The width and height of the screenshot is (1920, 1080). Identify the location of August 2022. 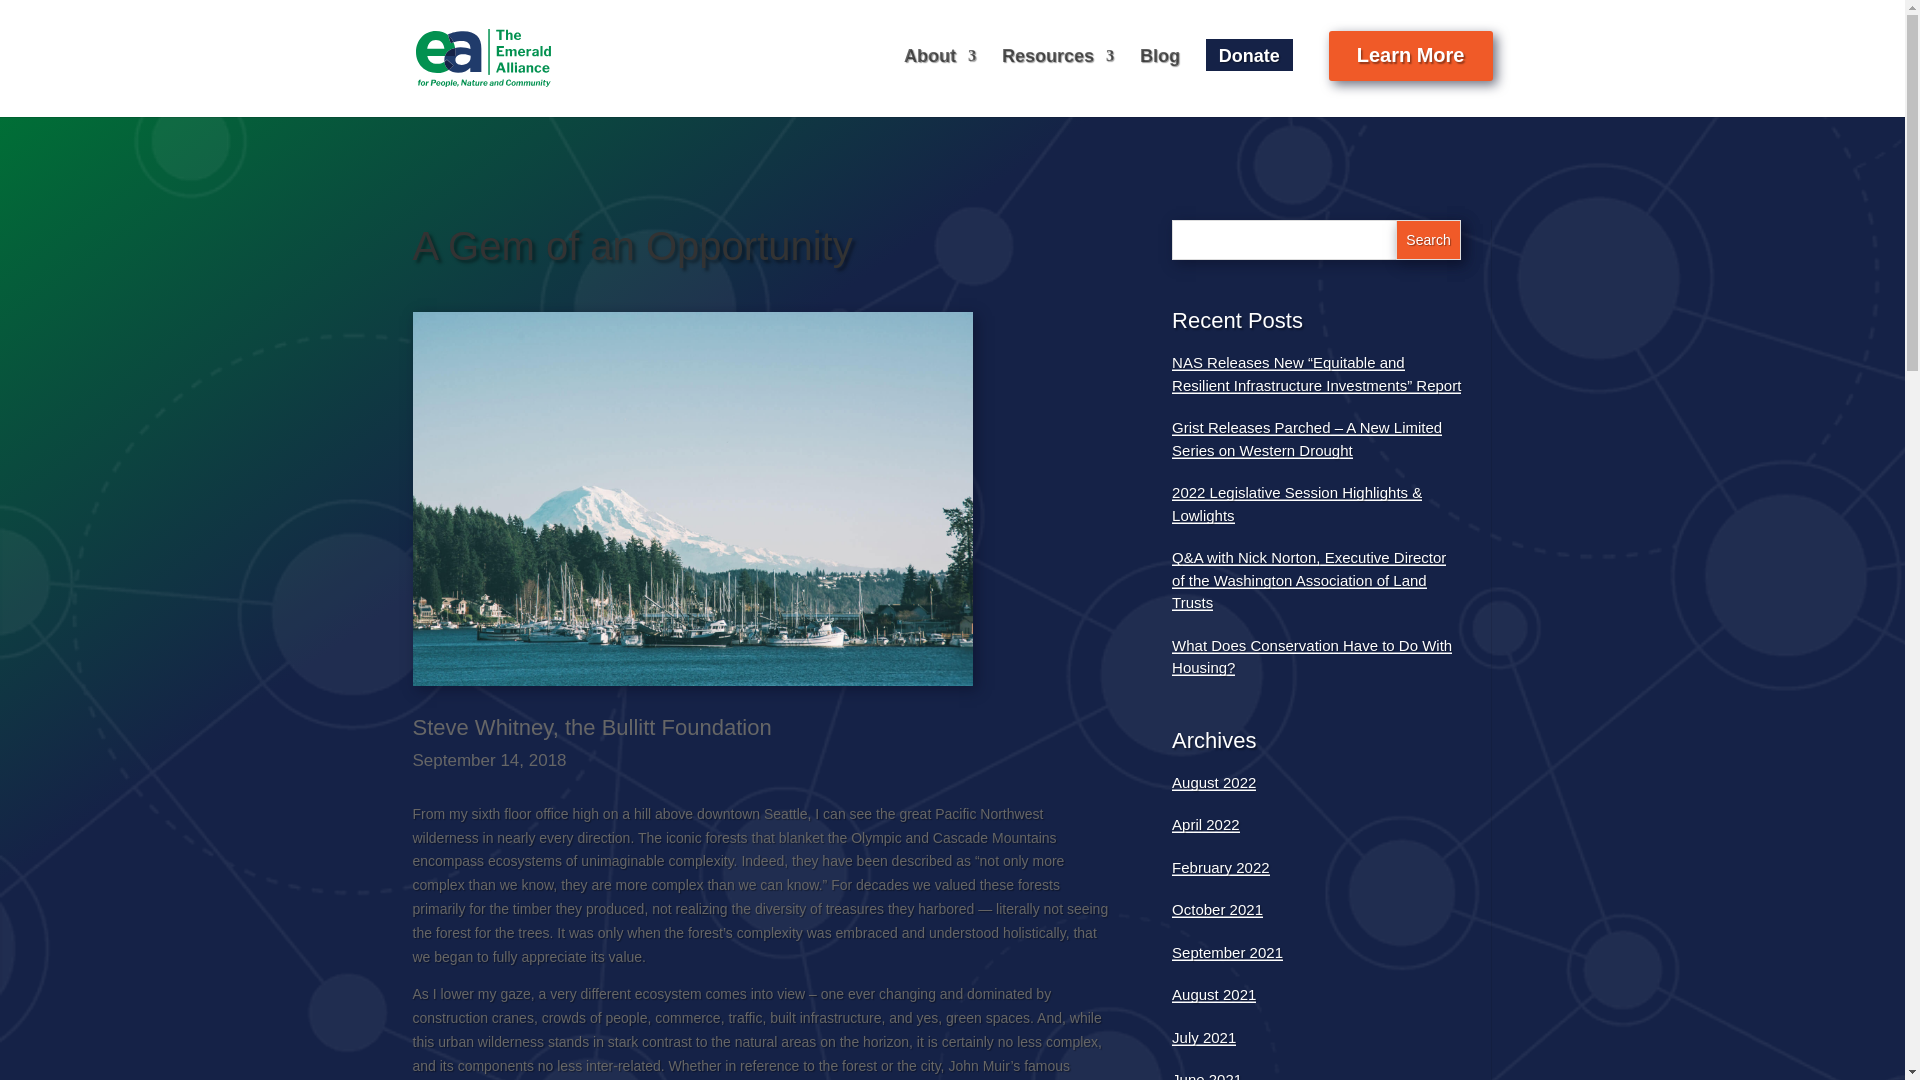
(1213, 782).